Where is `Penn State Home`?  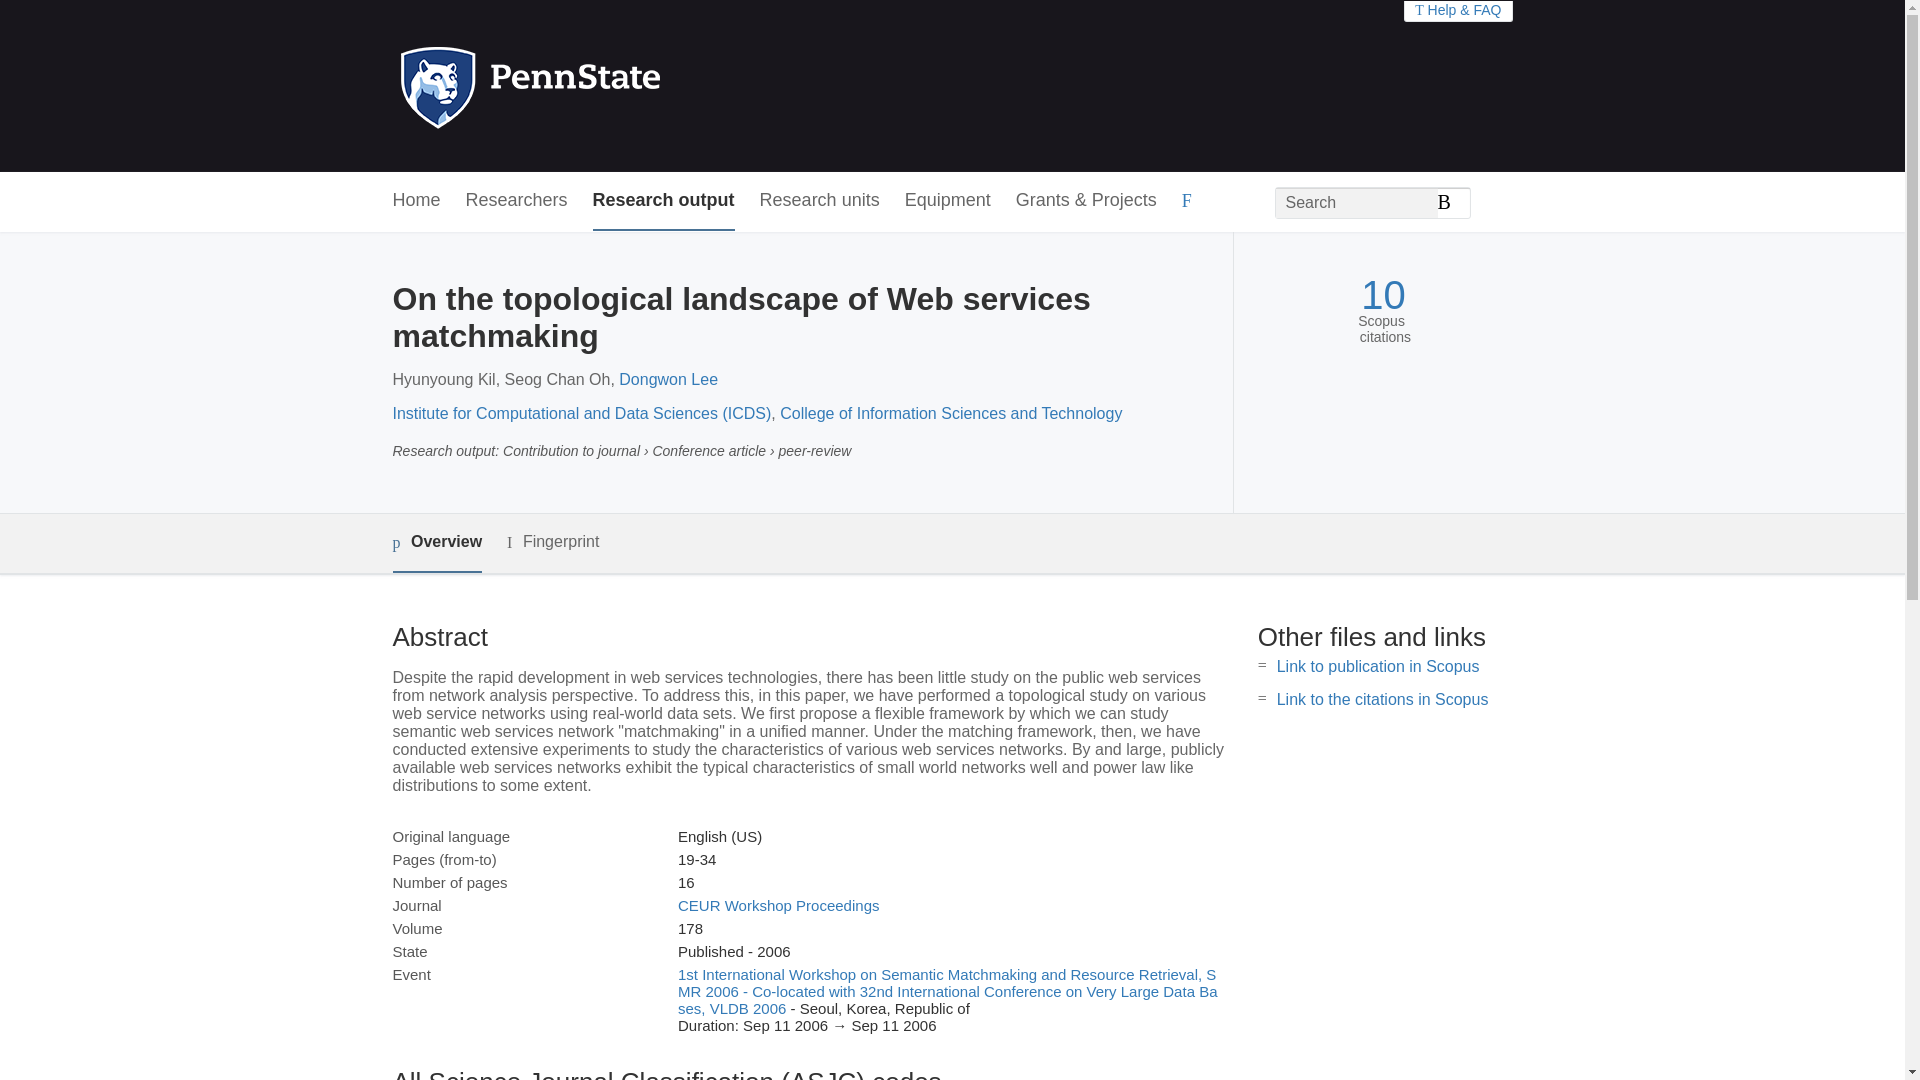
Penn State Home is located at coordinates (616, 86).